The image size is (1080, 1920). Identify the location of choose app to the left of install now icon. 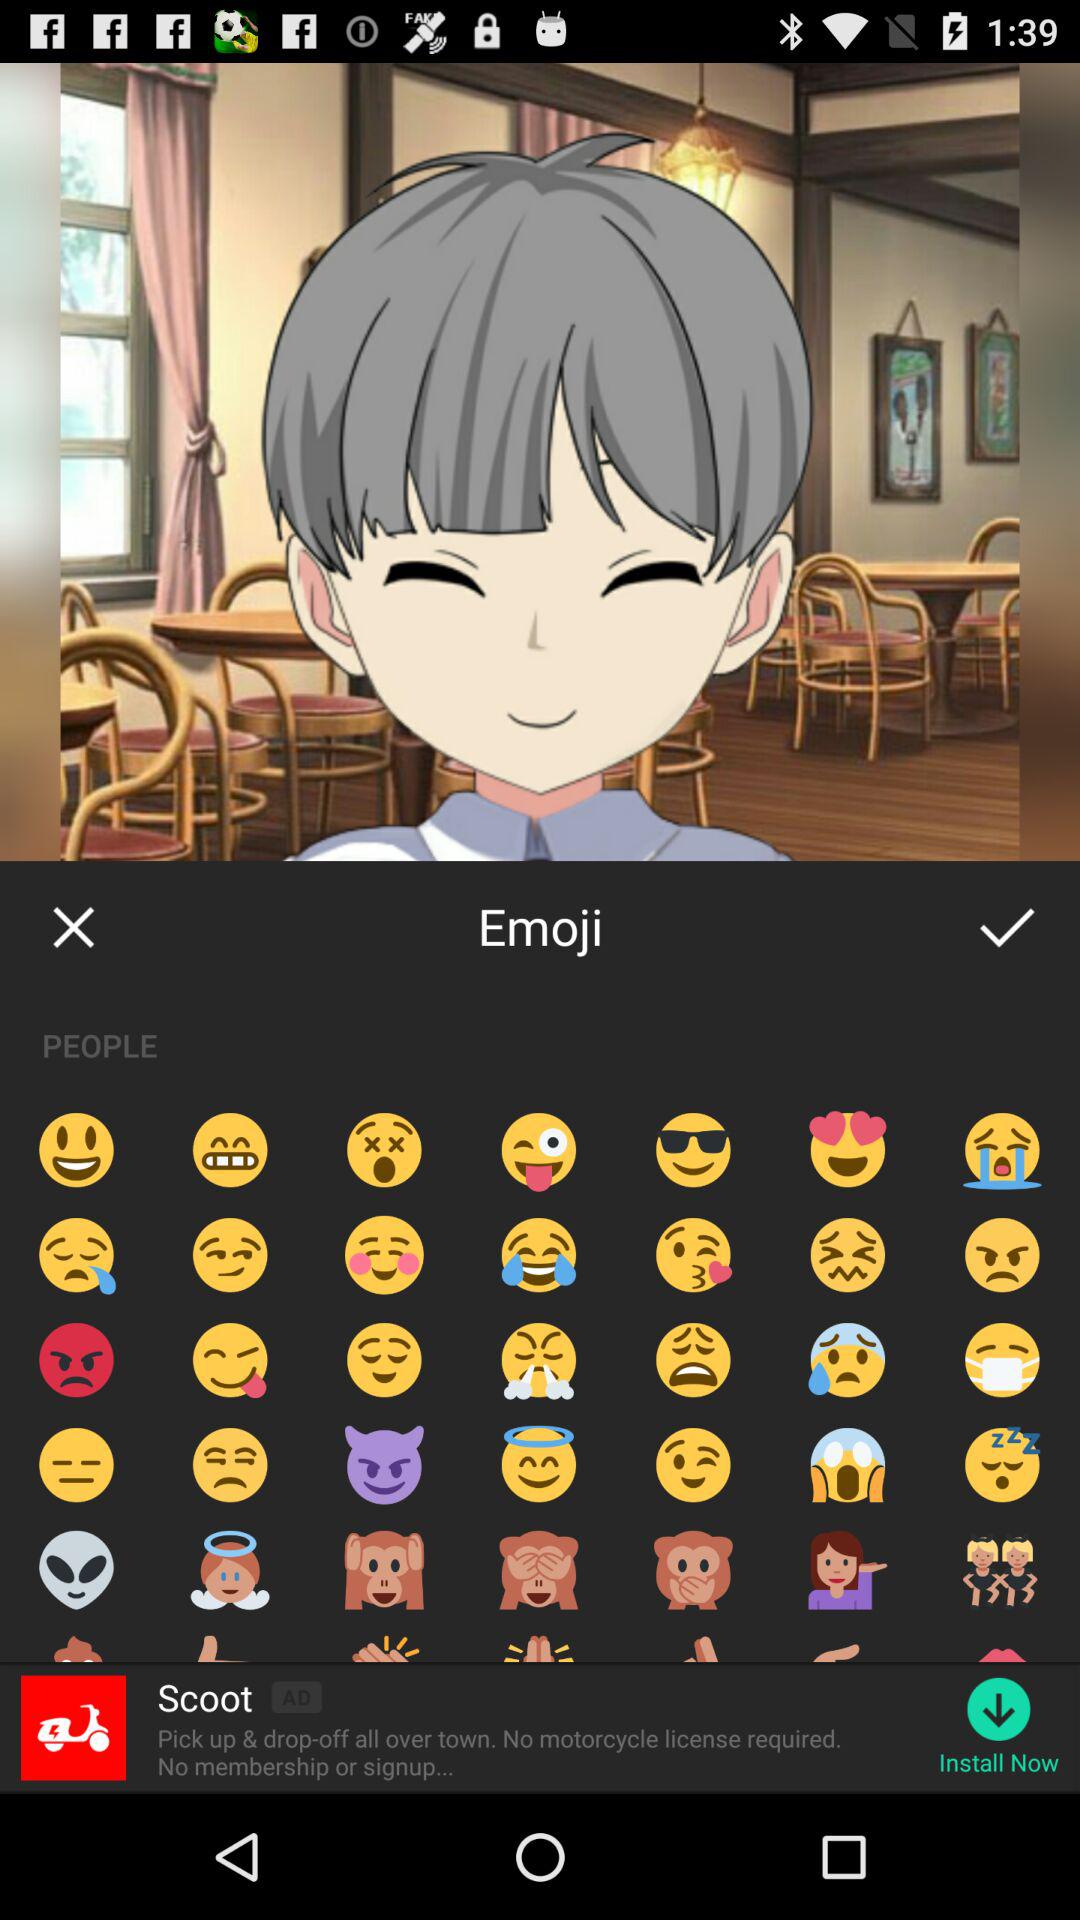
(506, 1752).